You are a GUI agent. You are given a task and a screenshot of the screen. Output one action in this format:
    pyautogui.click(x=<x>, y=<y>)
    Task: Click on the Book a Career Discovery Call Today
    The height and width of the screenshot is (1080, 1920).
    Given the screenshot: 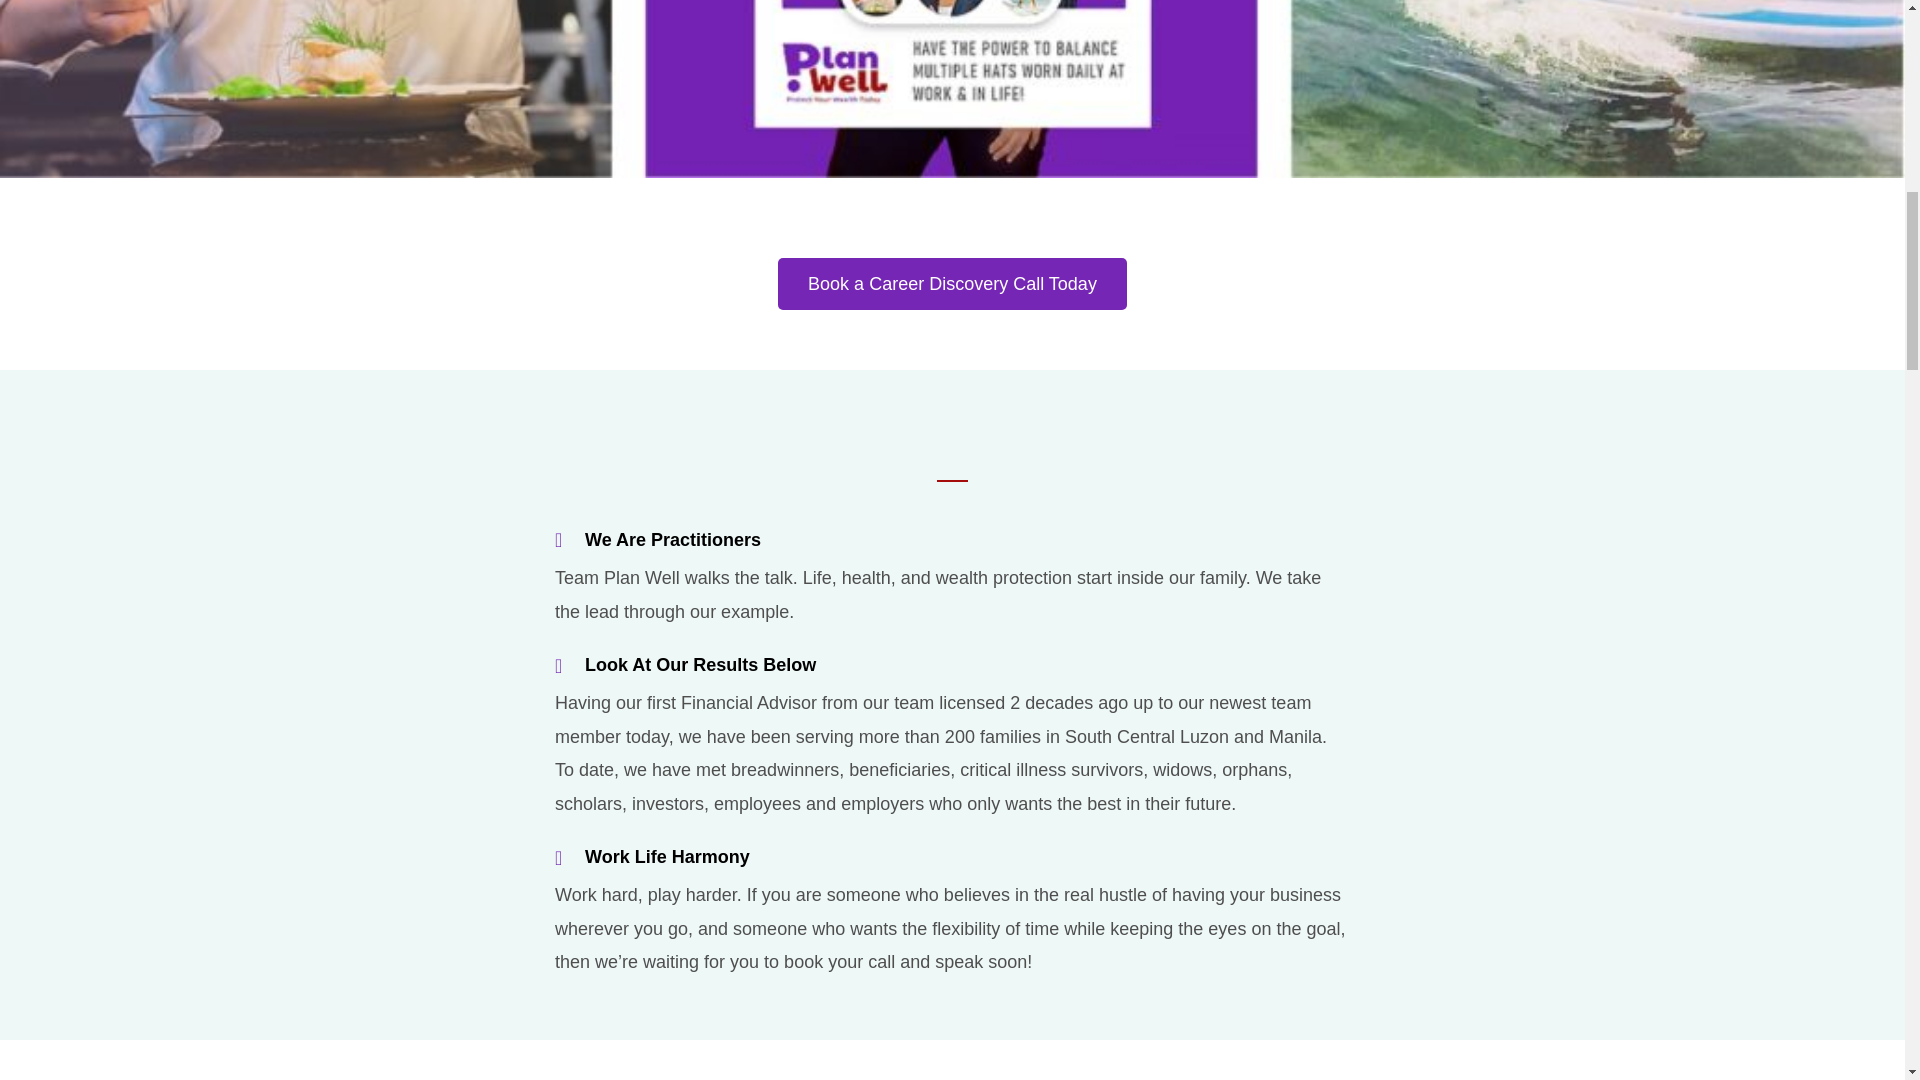 What is the action you would take?
    pyautogui.click(x=952, y=284)
    